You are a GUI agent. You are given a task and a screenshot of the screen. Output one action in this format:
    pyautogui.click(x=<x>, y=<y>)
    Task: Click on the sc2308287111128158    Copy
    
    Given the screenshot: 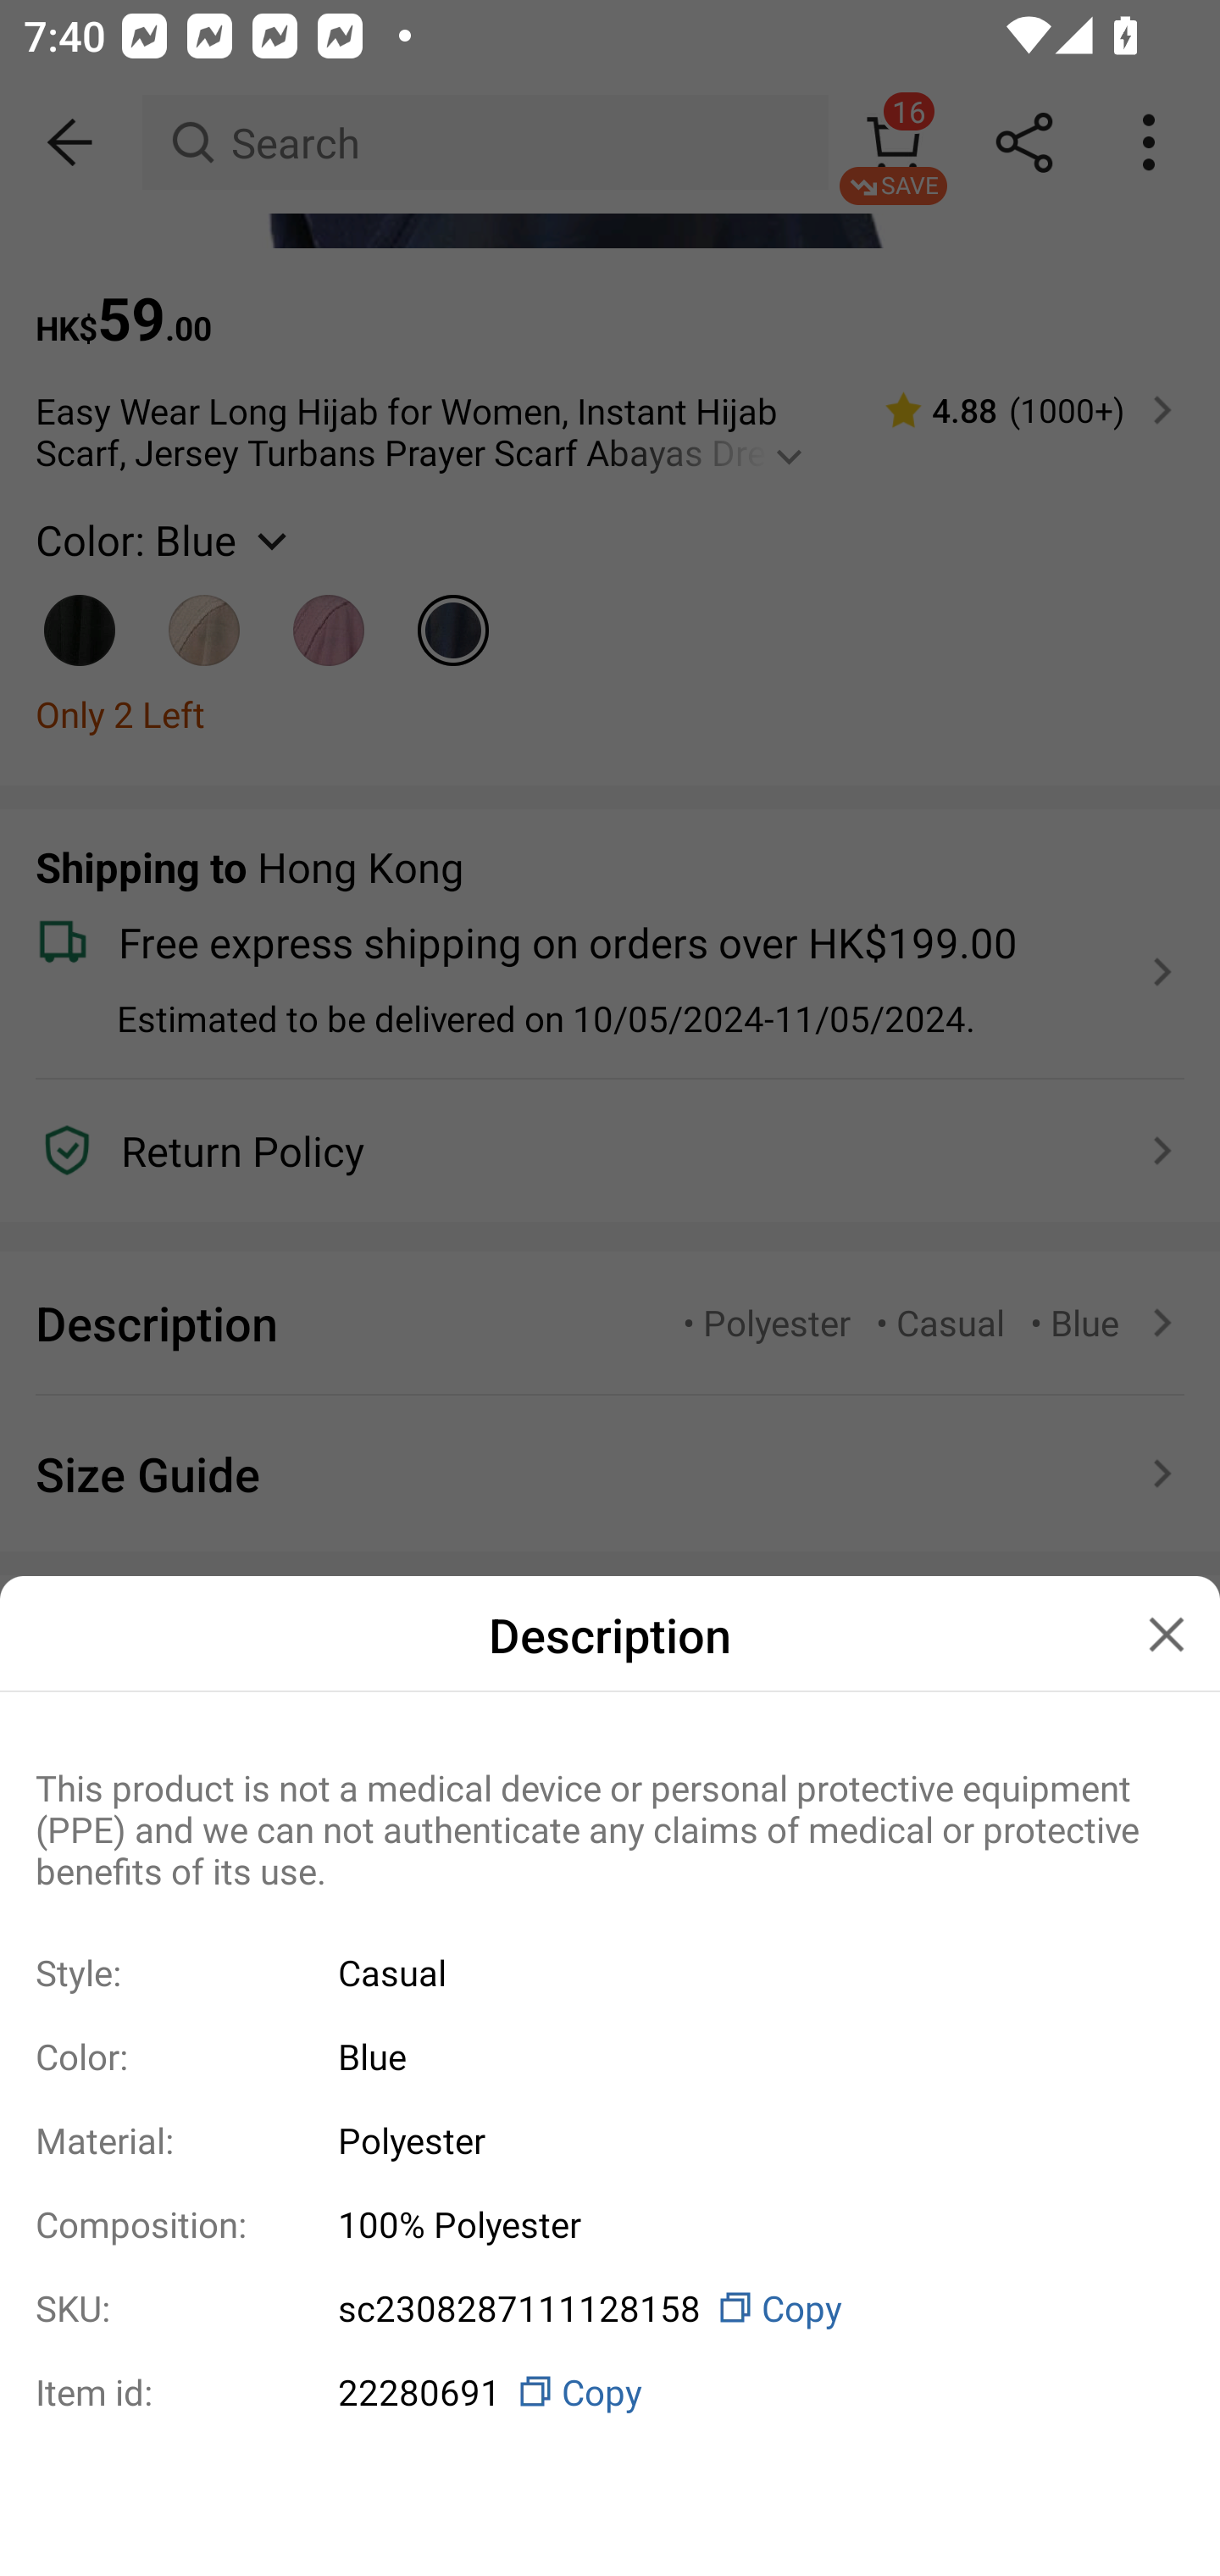 What is the action you would take?
    pyautogui.click(x=749, y=2308)
    